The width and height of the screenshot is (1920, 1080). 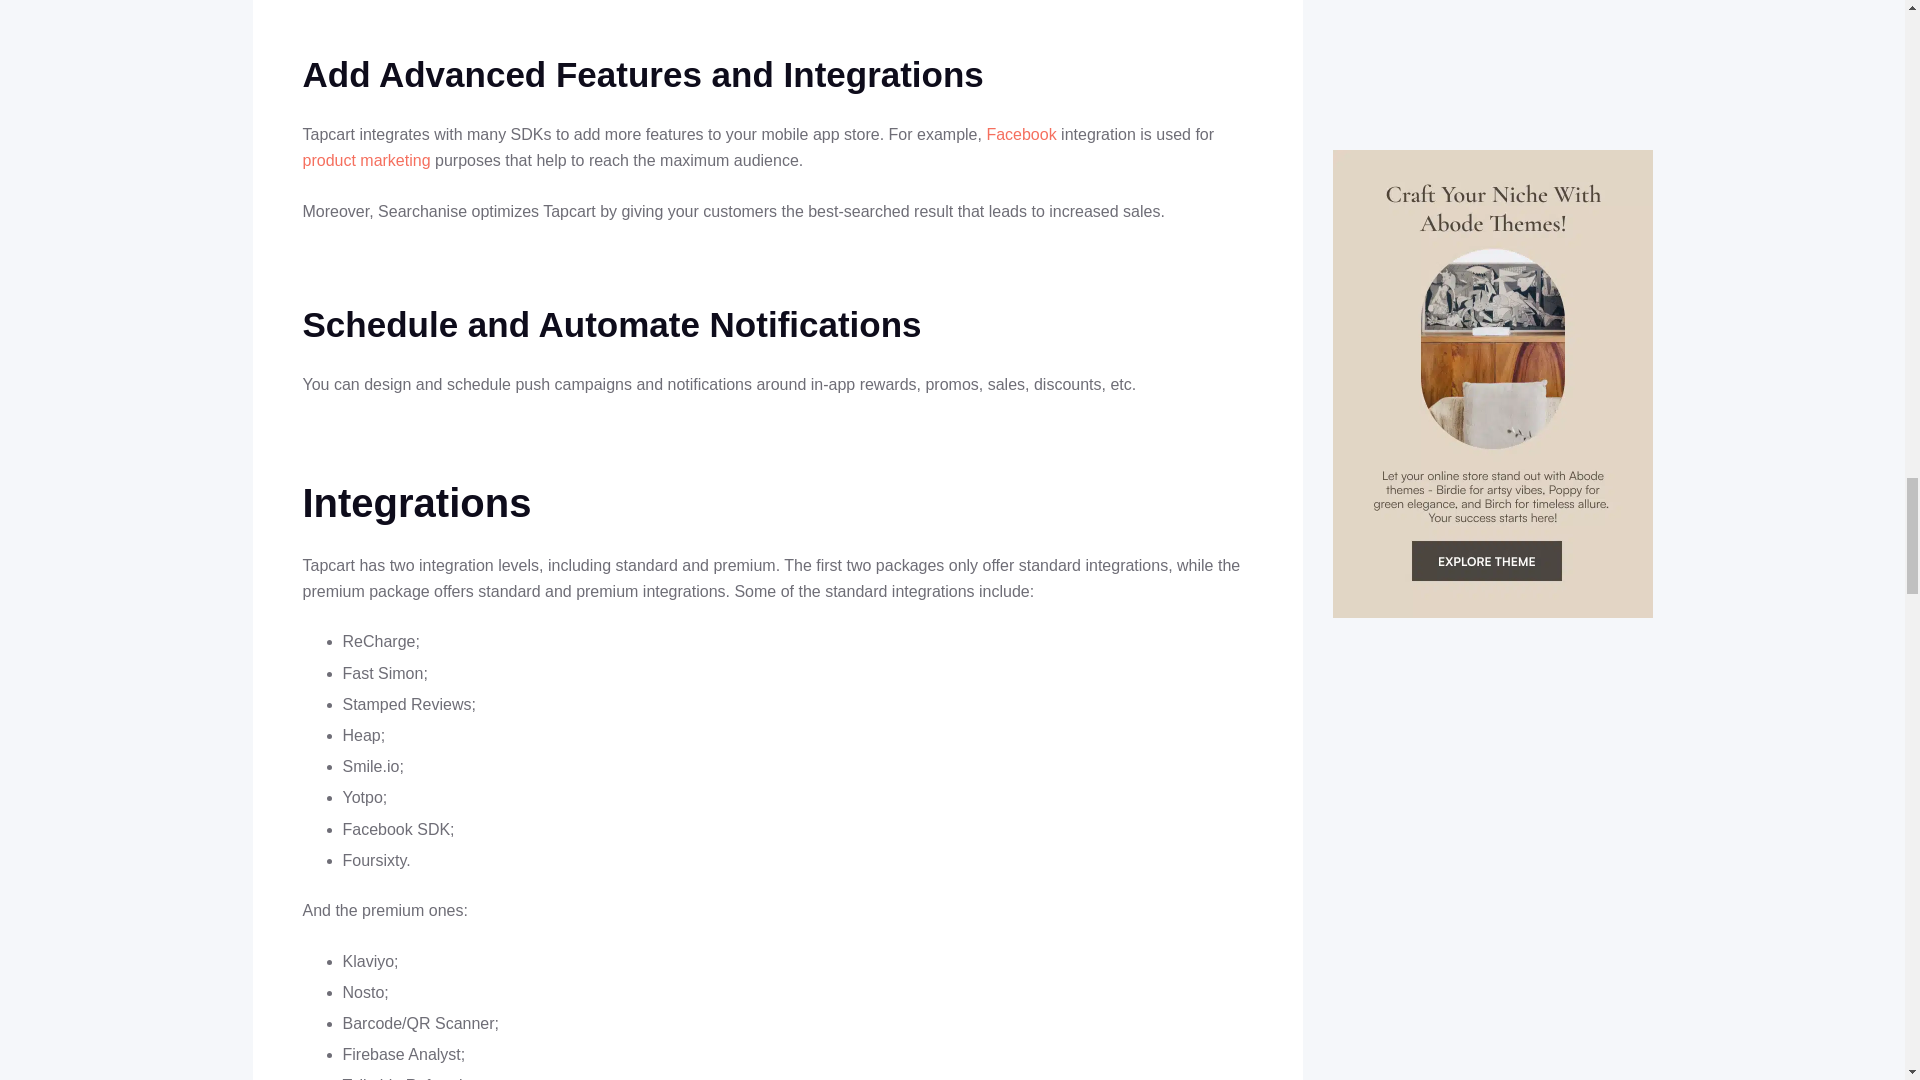 What do you see at coordinates (1021, 134) in the screenshot?
I see `Facebook` at bounding box center [1021, 134].